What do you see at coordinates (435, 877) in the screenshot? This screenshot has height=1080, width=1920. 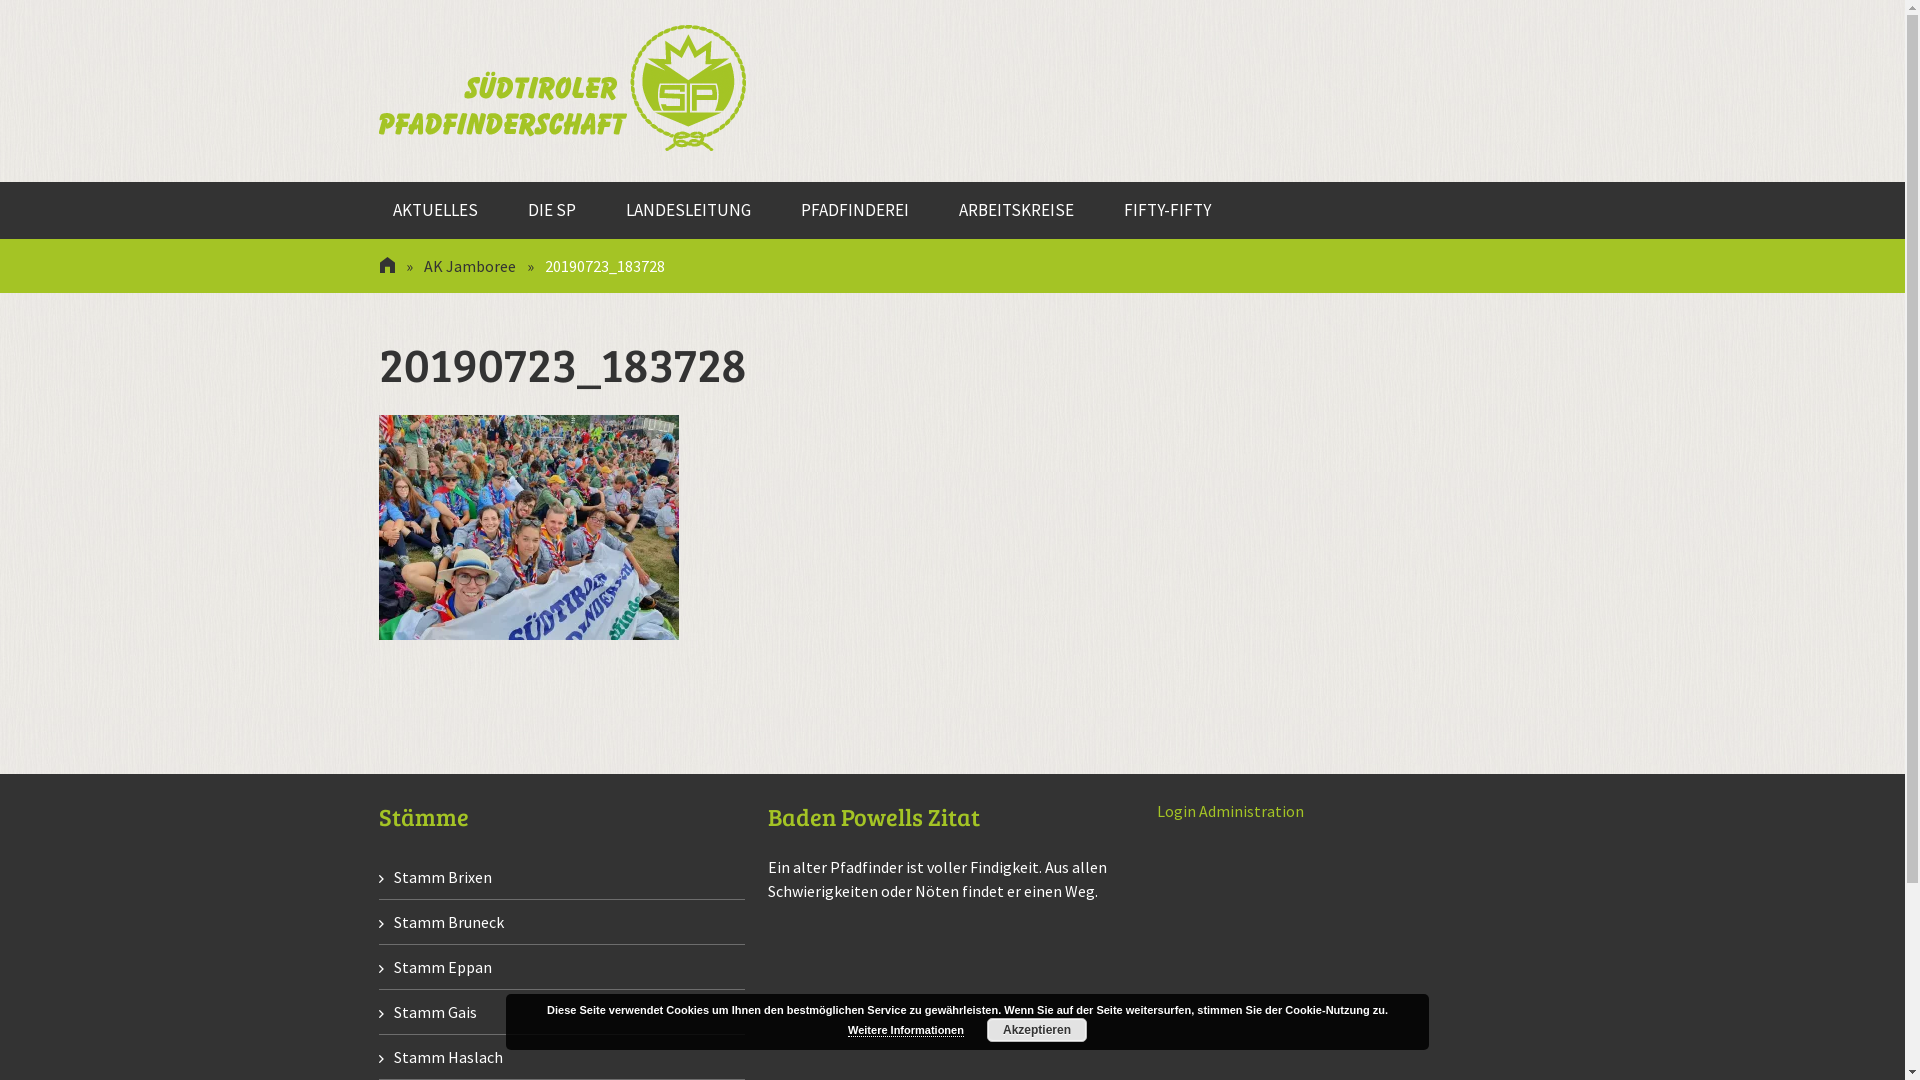 I see `Stamm Brixen` at bounding box center [435, 877].